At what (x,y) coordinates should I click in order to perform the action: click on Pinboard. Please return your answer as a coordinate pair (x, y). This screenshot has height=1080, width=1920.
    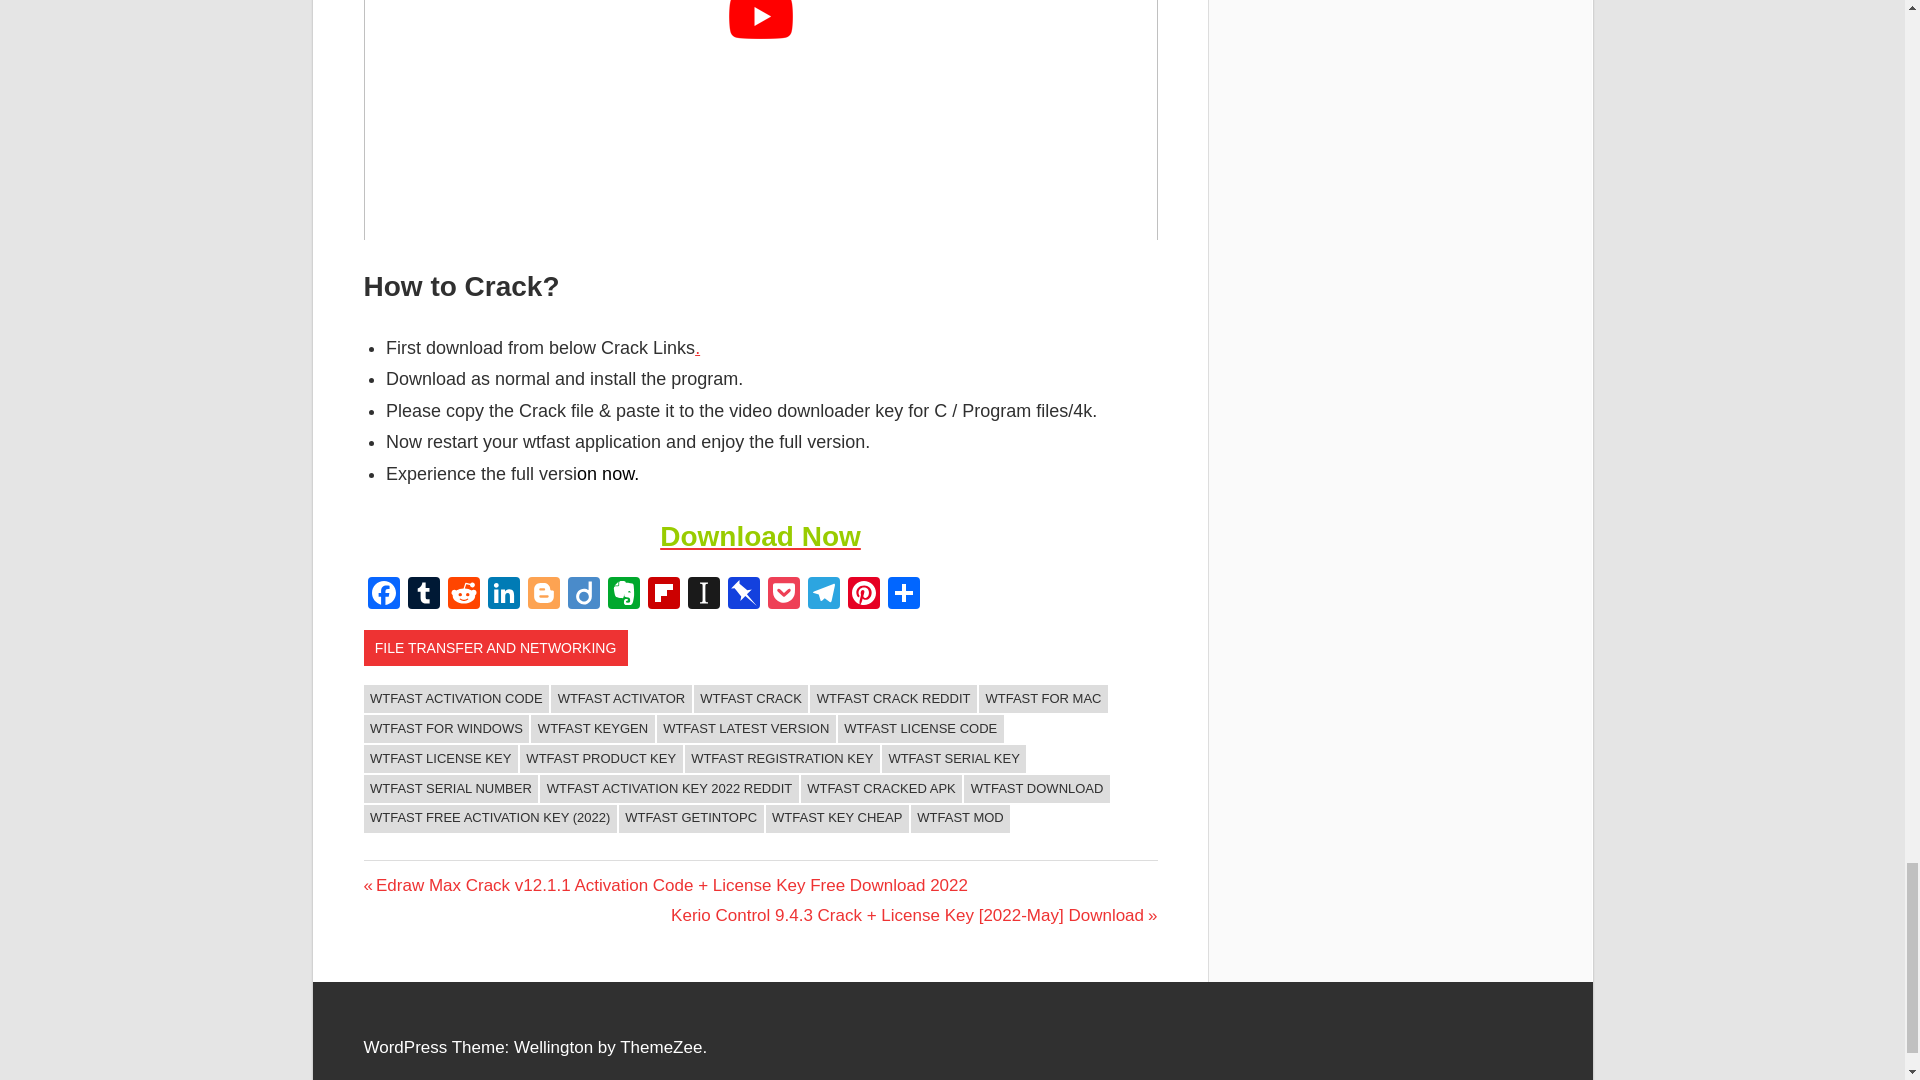
    Looking at the image, I should click on (744, 595).